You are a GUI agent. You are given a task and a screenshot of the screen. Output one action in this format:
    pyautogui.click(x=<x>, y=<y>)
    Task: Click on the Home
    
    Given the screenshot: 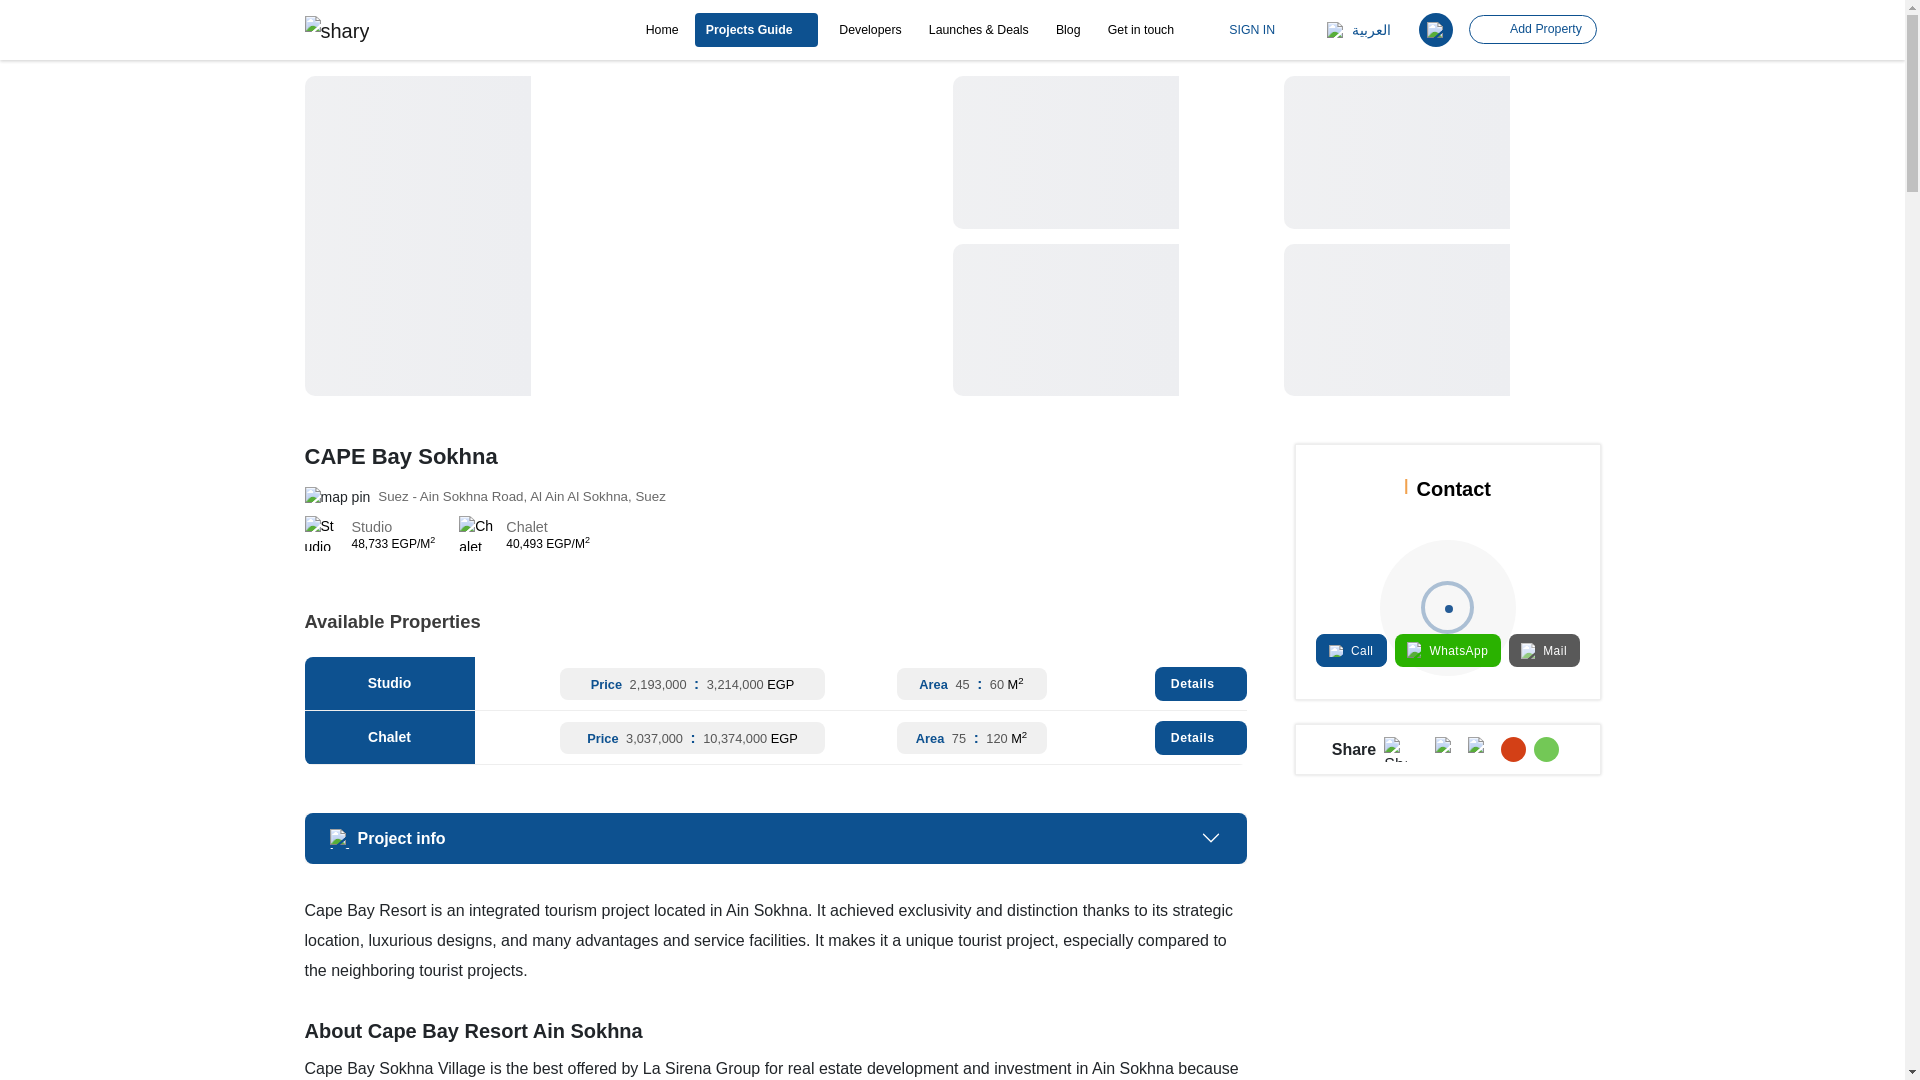 What is the action you would take?
    pyautogui.click(x=662, y=30)
    